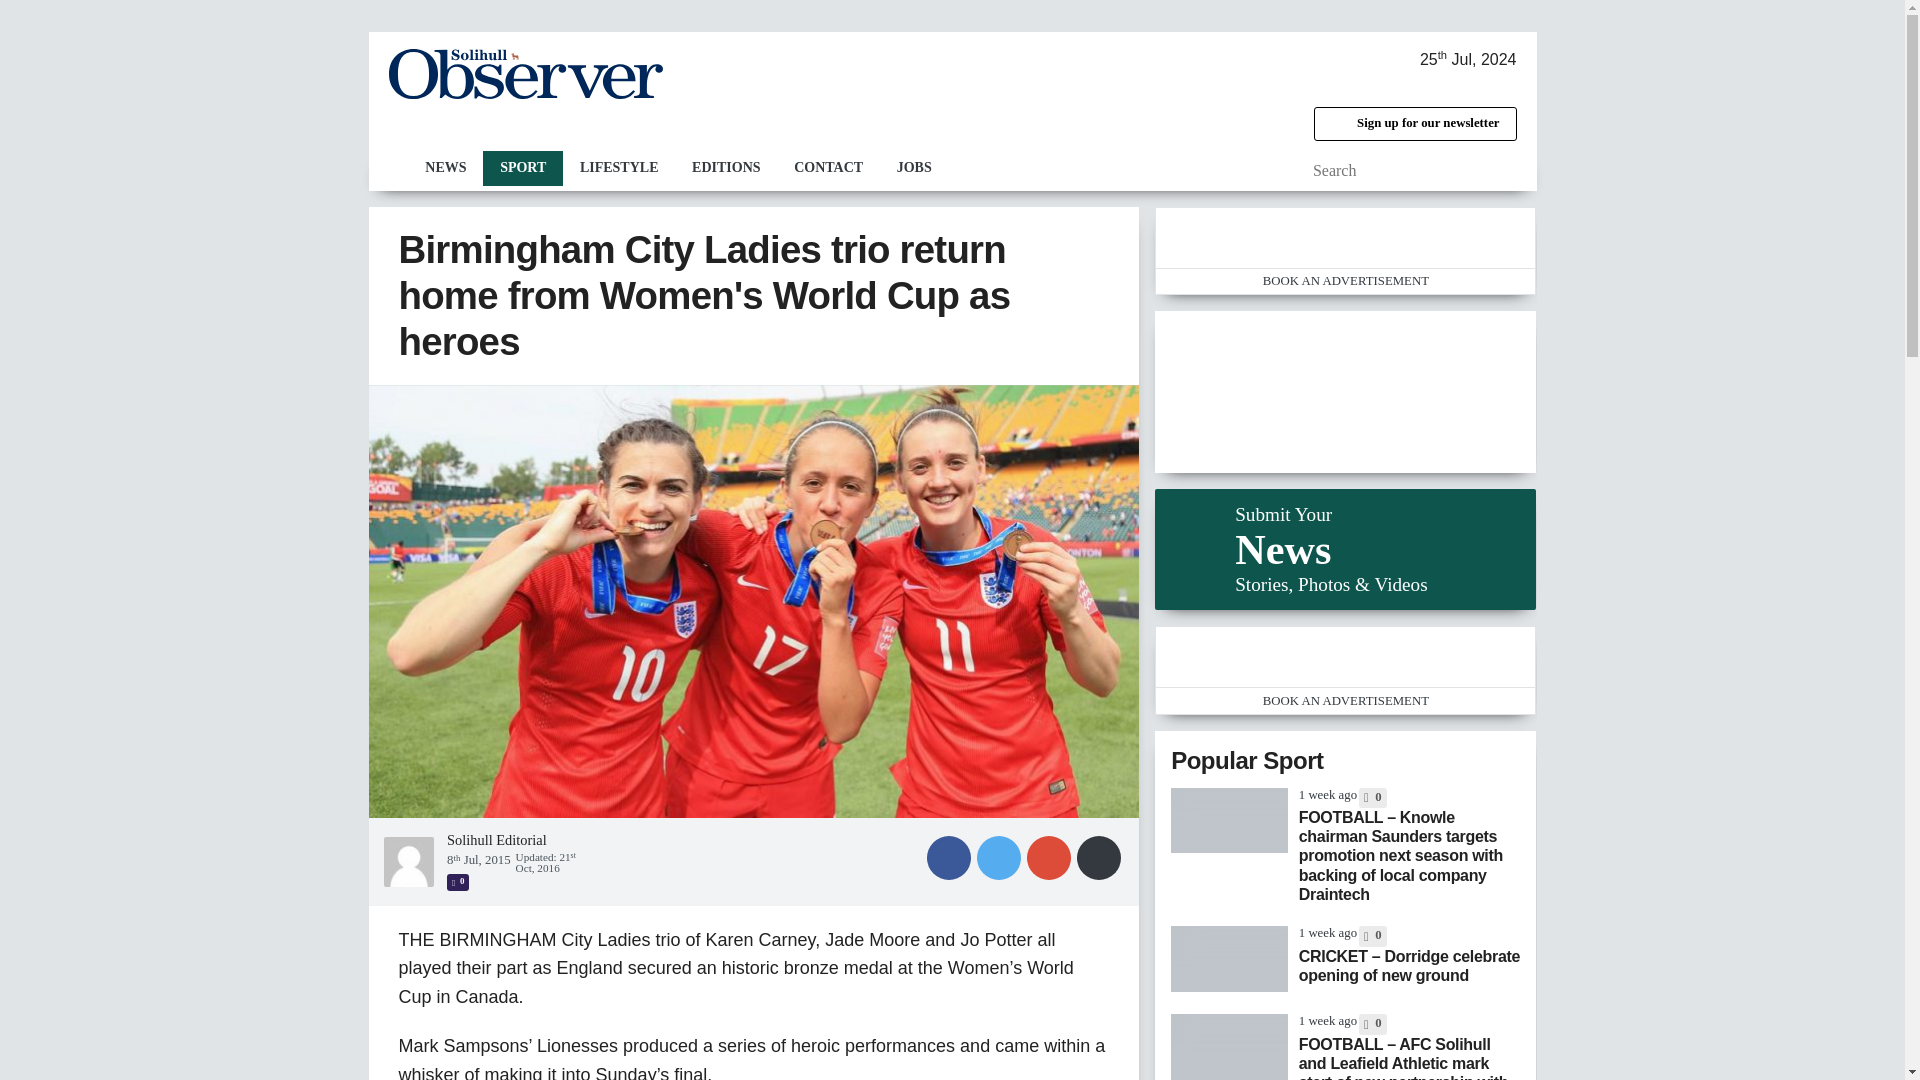 The width and height of the screenshot is (1920, 1080). Describe the element at coordinates (522, 168) in the screenshot. I see `SPORT` at that location.